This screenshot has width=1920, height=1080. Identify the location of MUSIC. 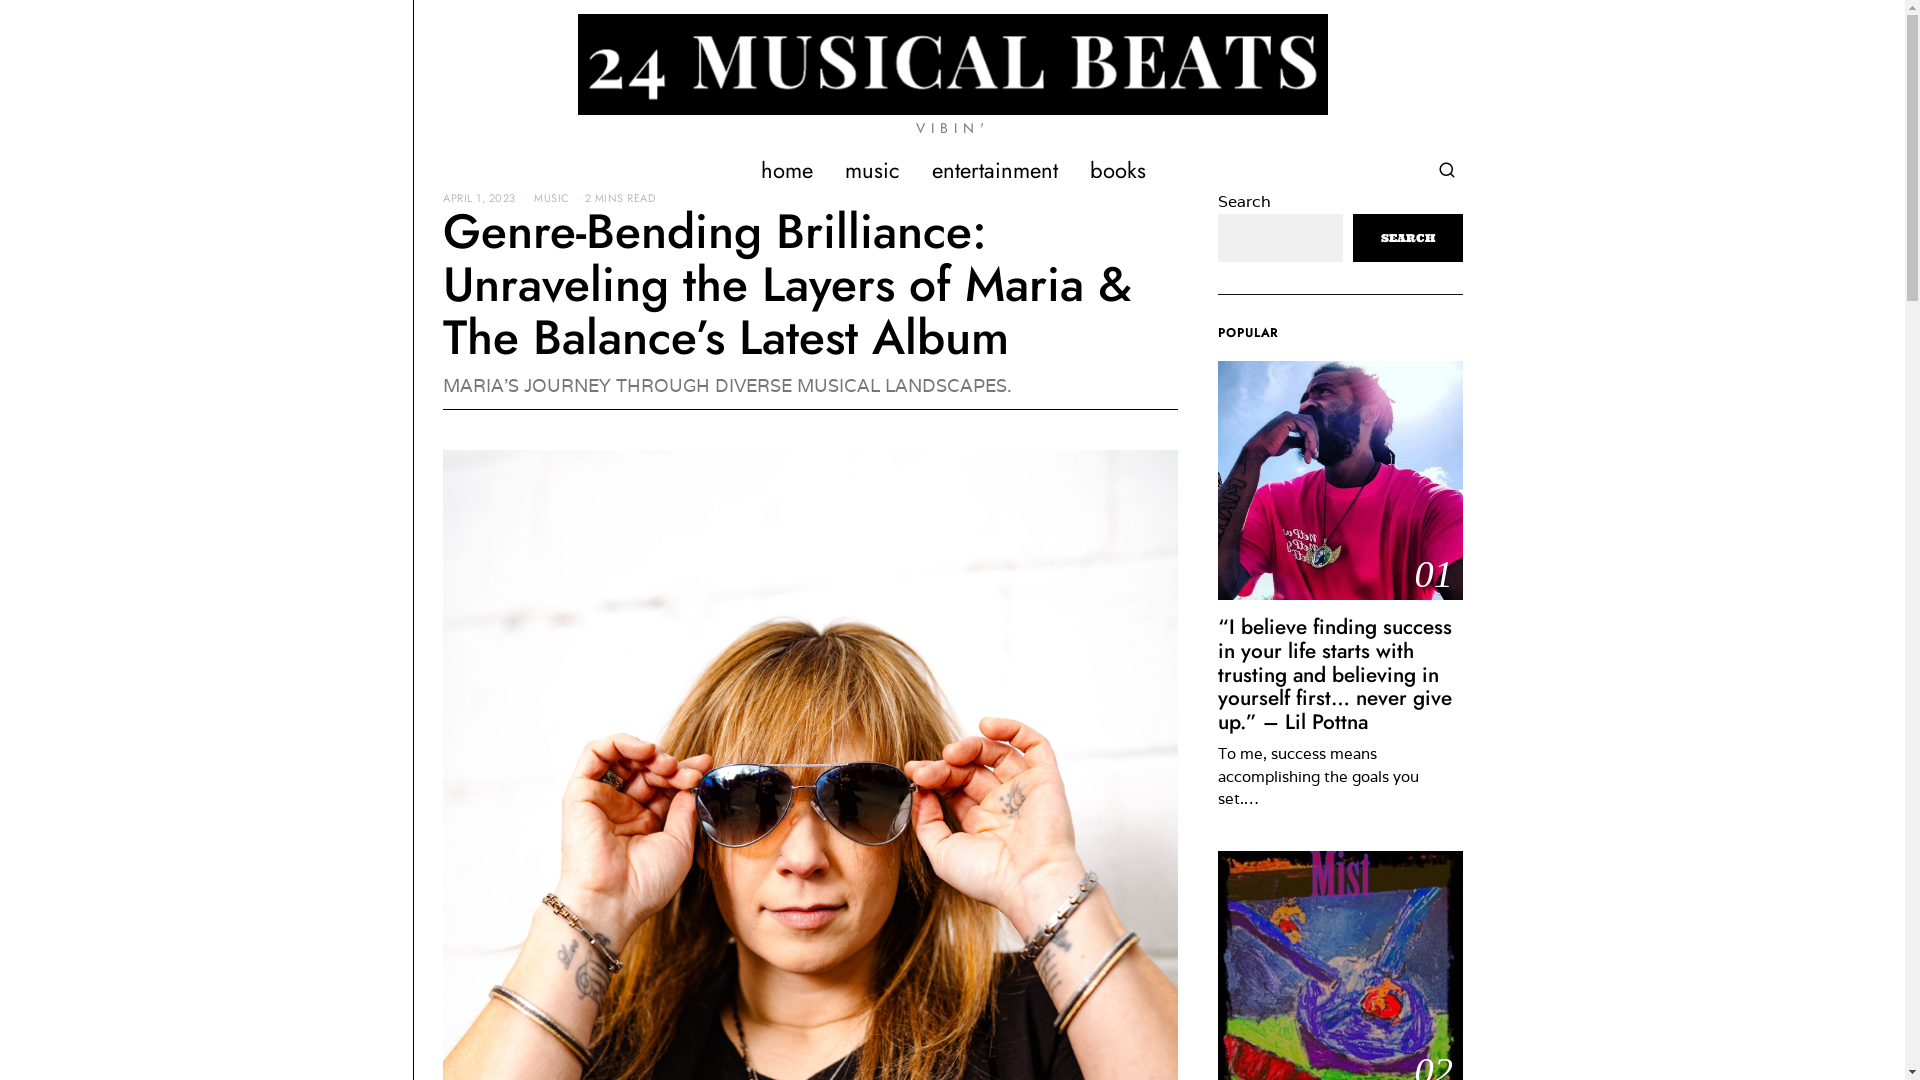
(552, 198).